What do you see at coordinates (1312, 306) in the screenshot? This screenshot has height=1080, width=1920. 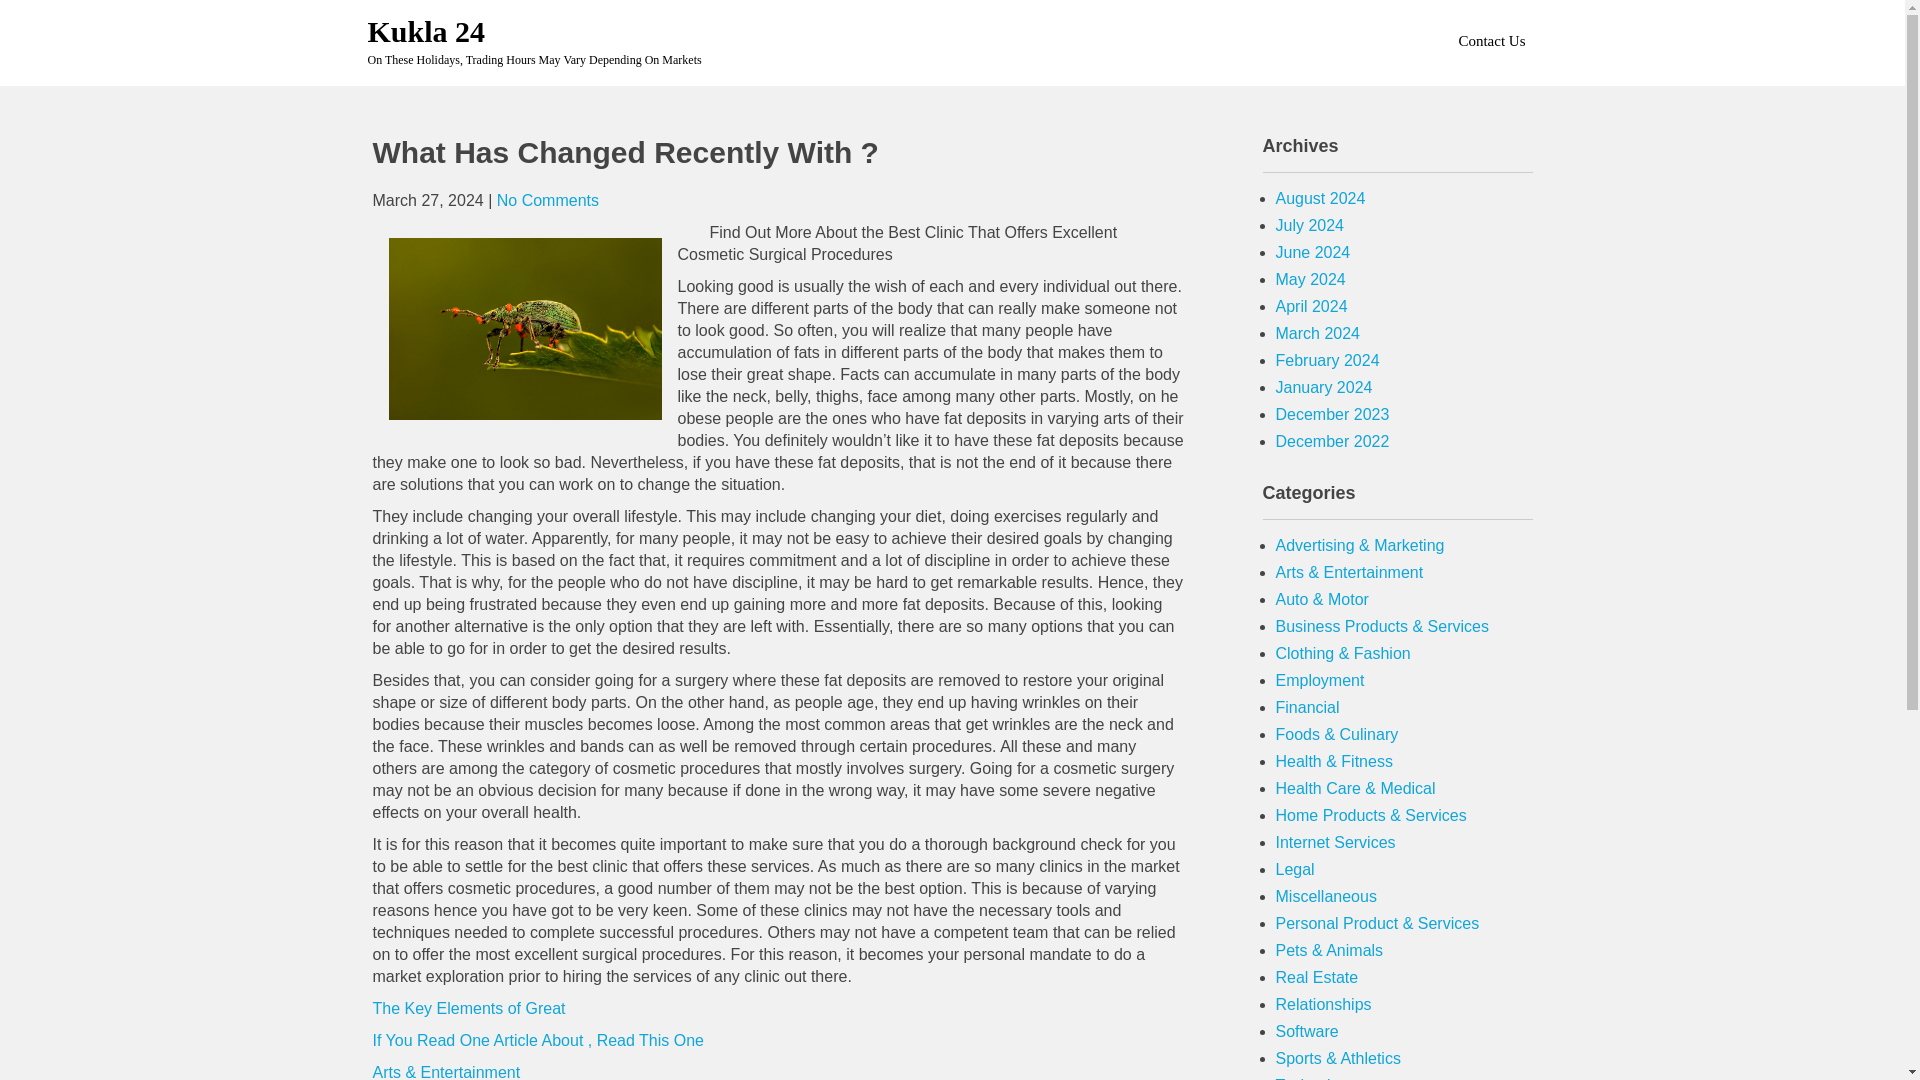 I see `April 2024` at bounding box center [1312, 306].